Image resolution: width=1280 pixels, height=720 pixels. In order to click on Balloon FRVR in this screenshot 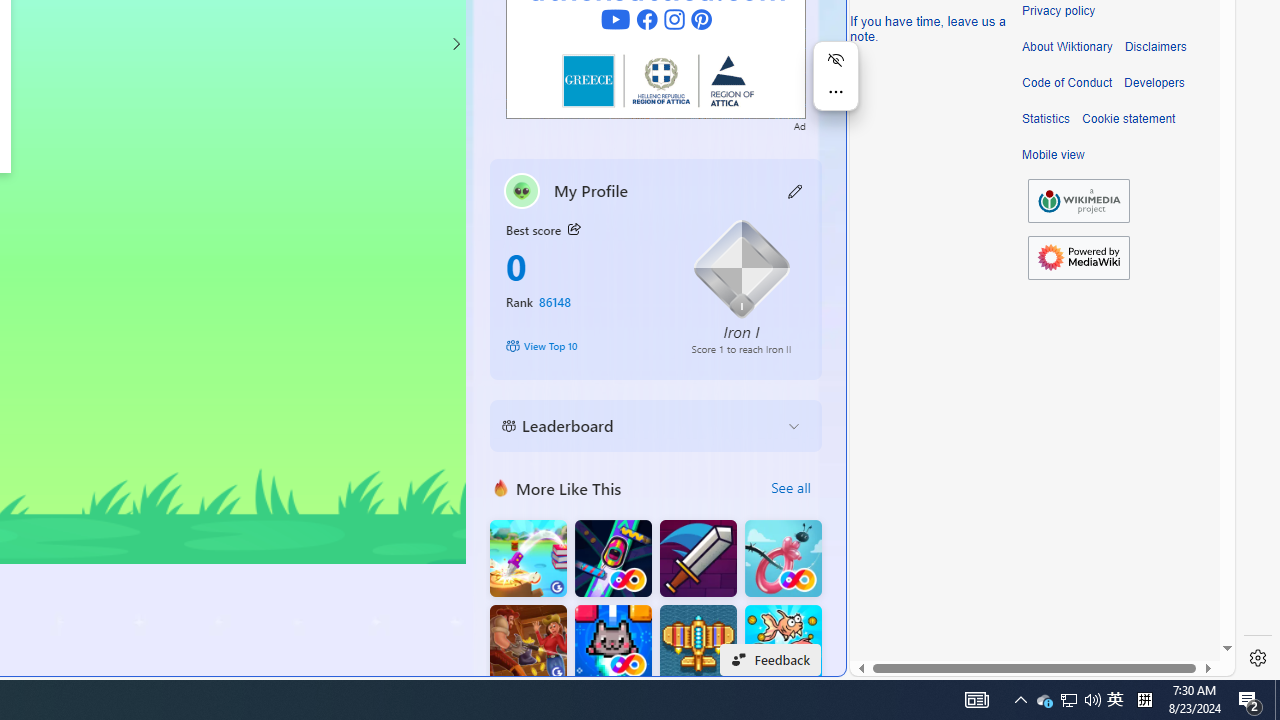, I will do `click(783, 558)`.